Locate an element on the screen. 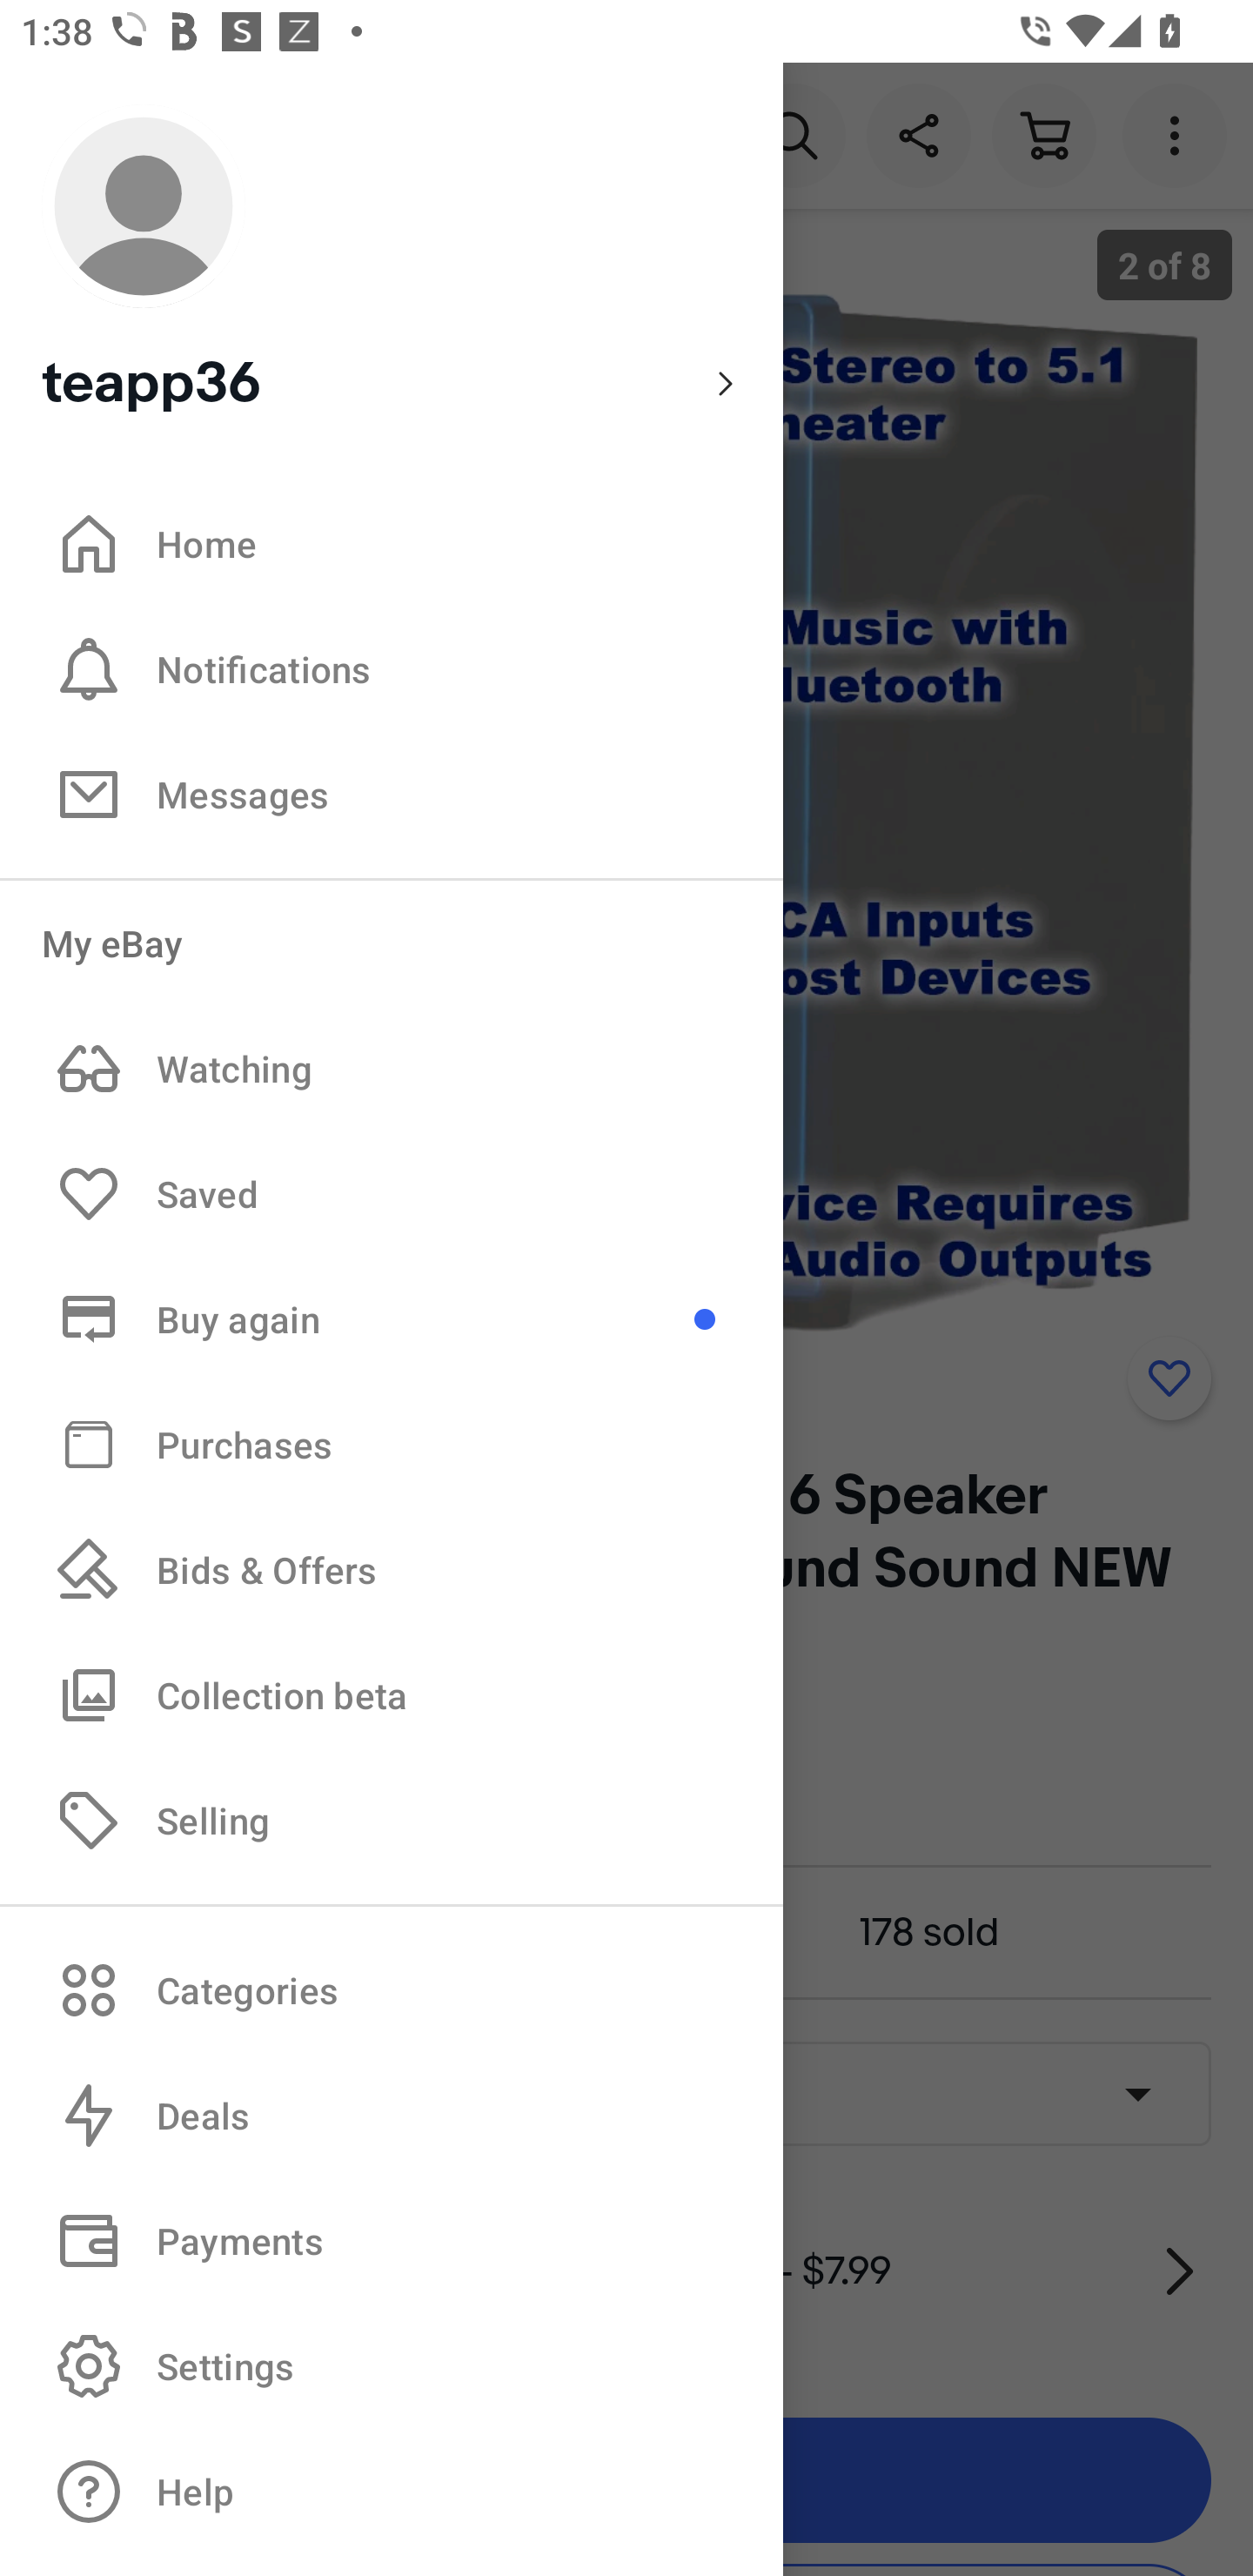  Saved is located at coordinates (392, 1194).